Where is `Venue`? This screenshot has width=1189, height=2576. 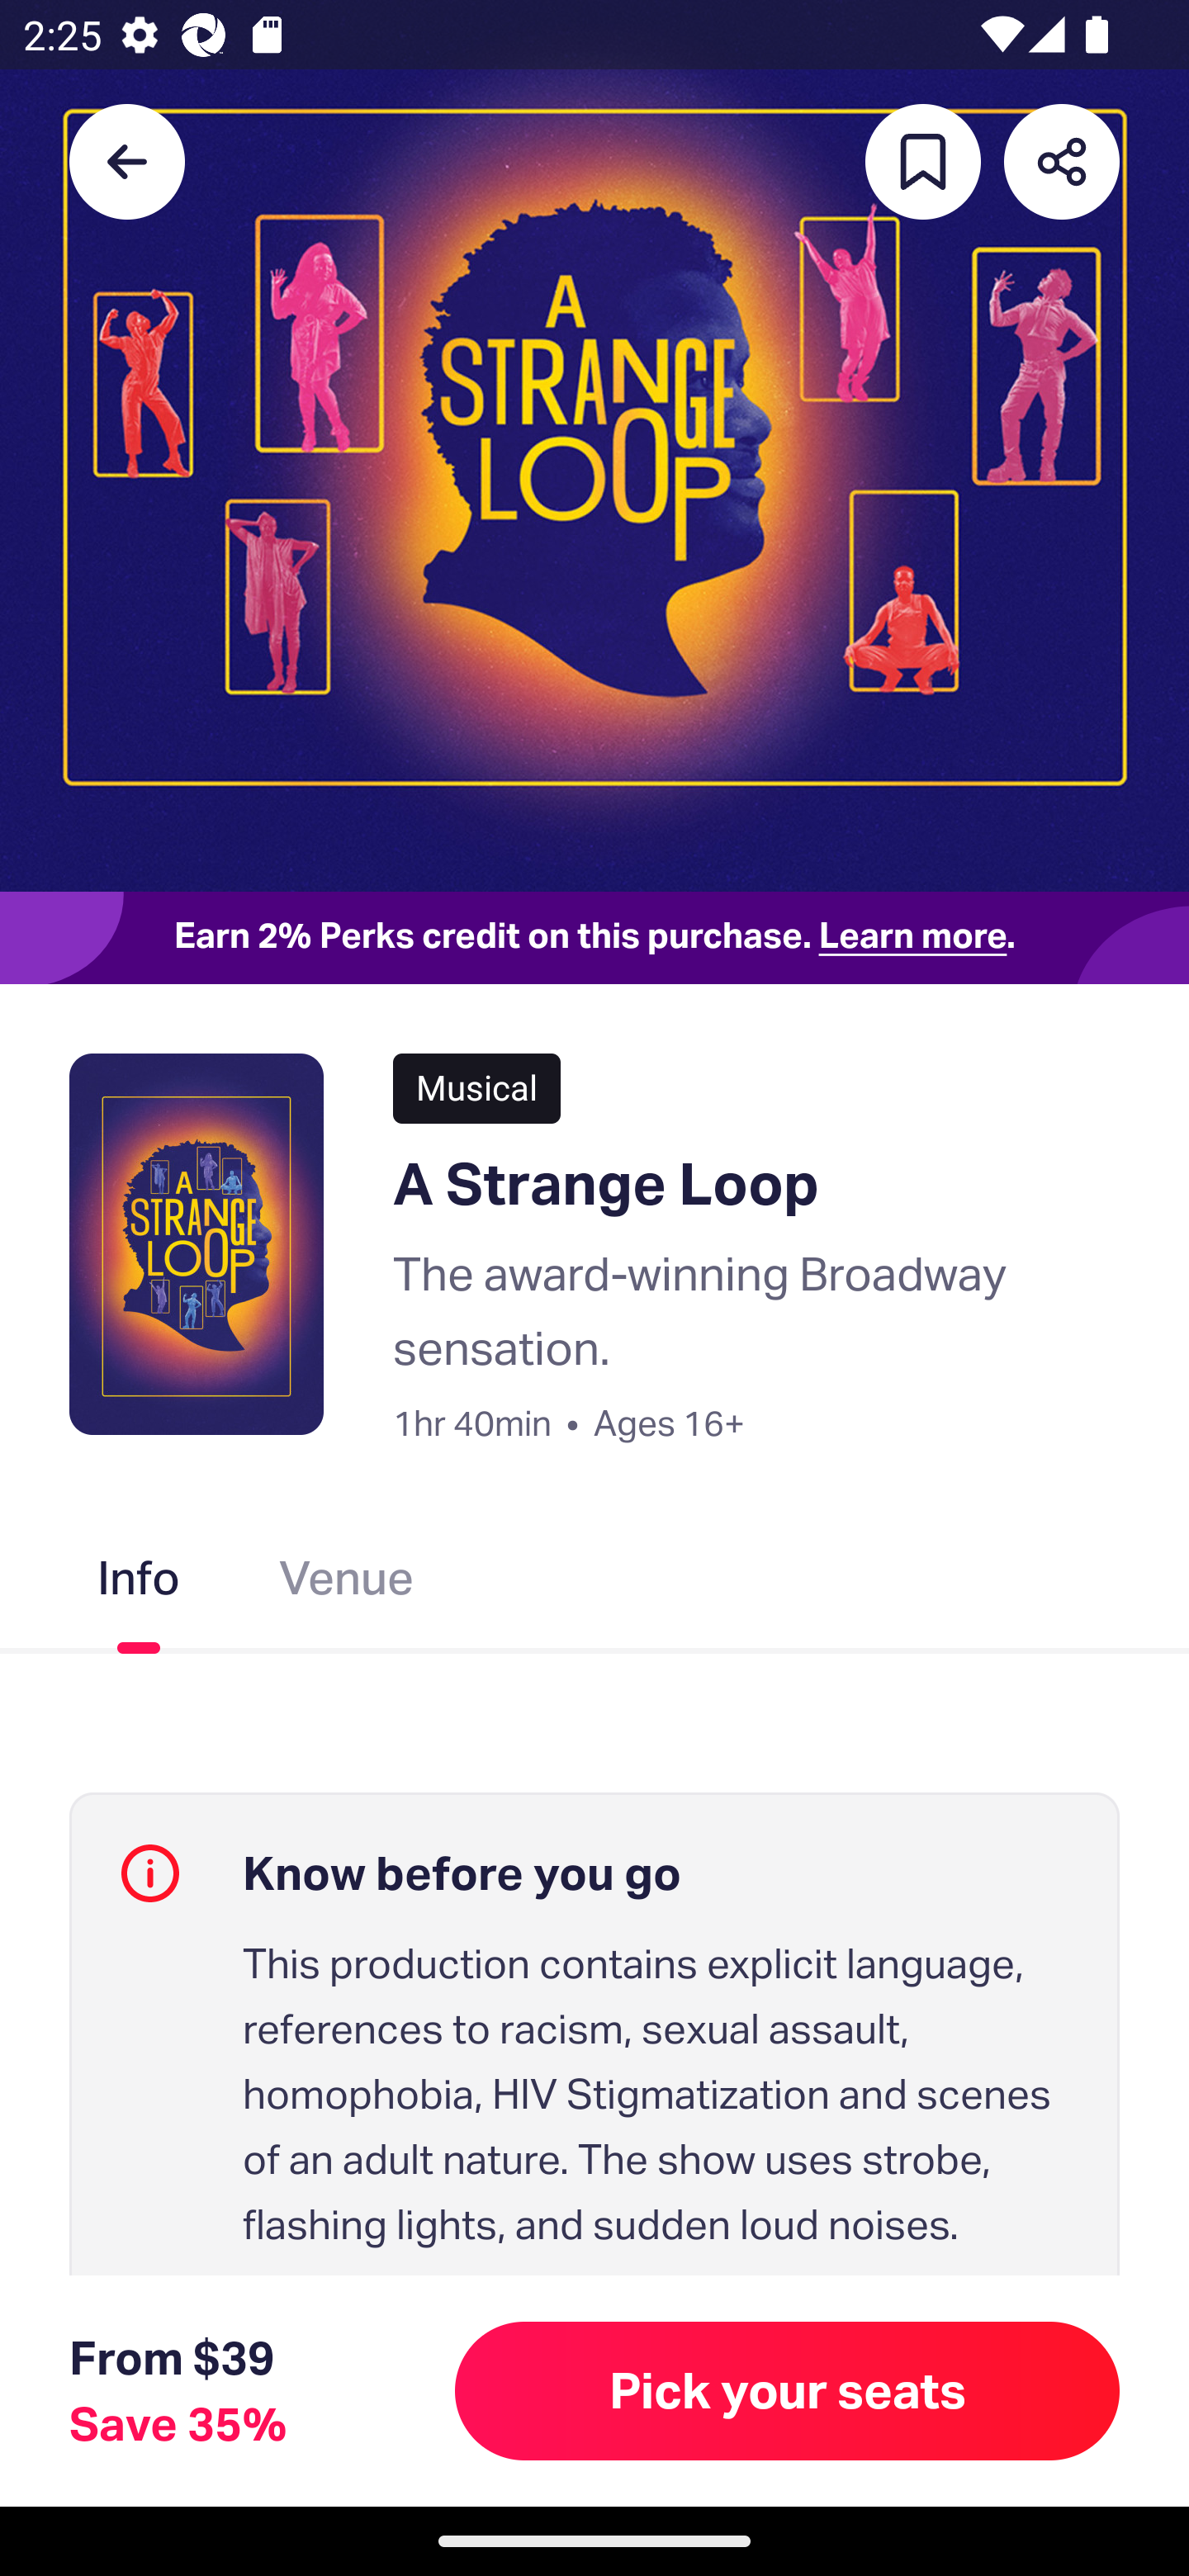
Venue is located at coordinates (346, 1584).